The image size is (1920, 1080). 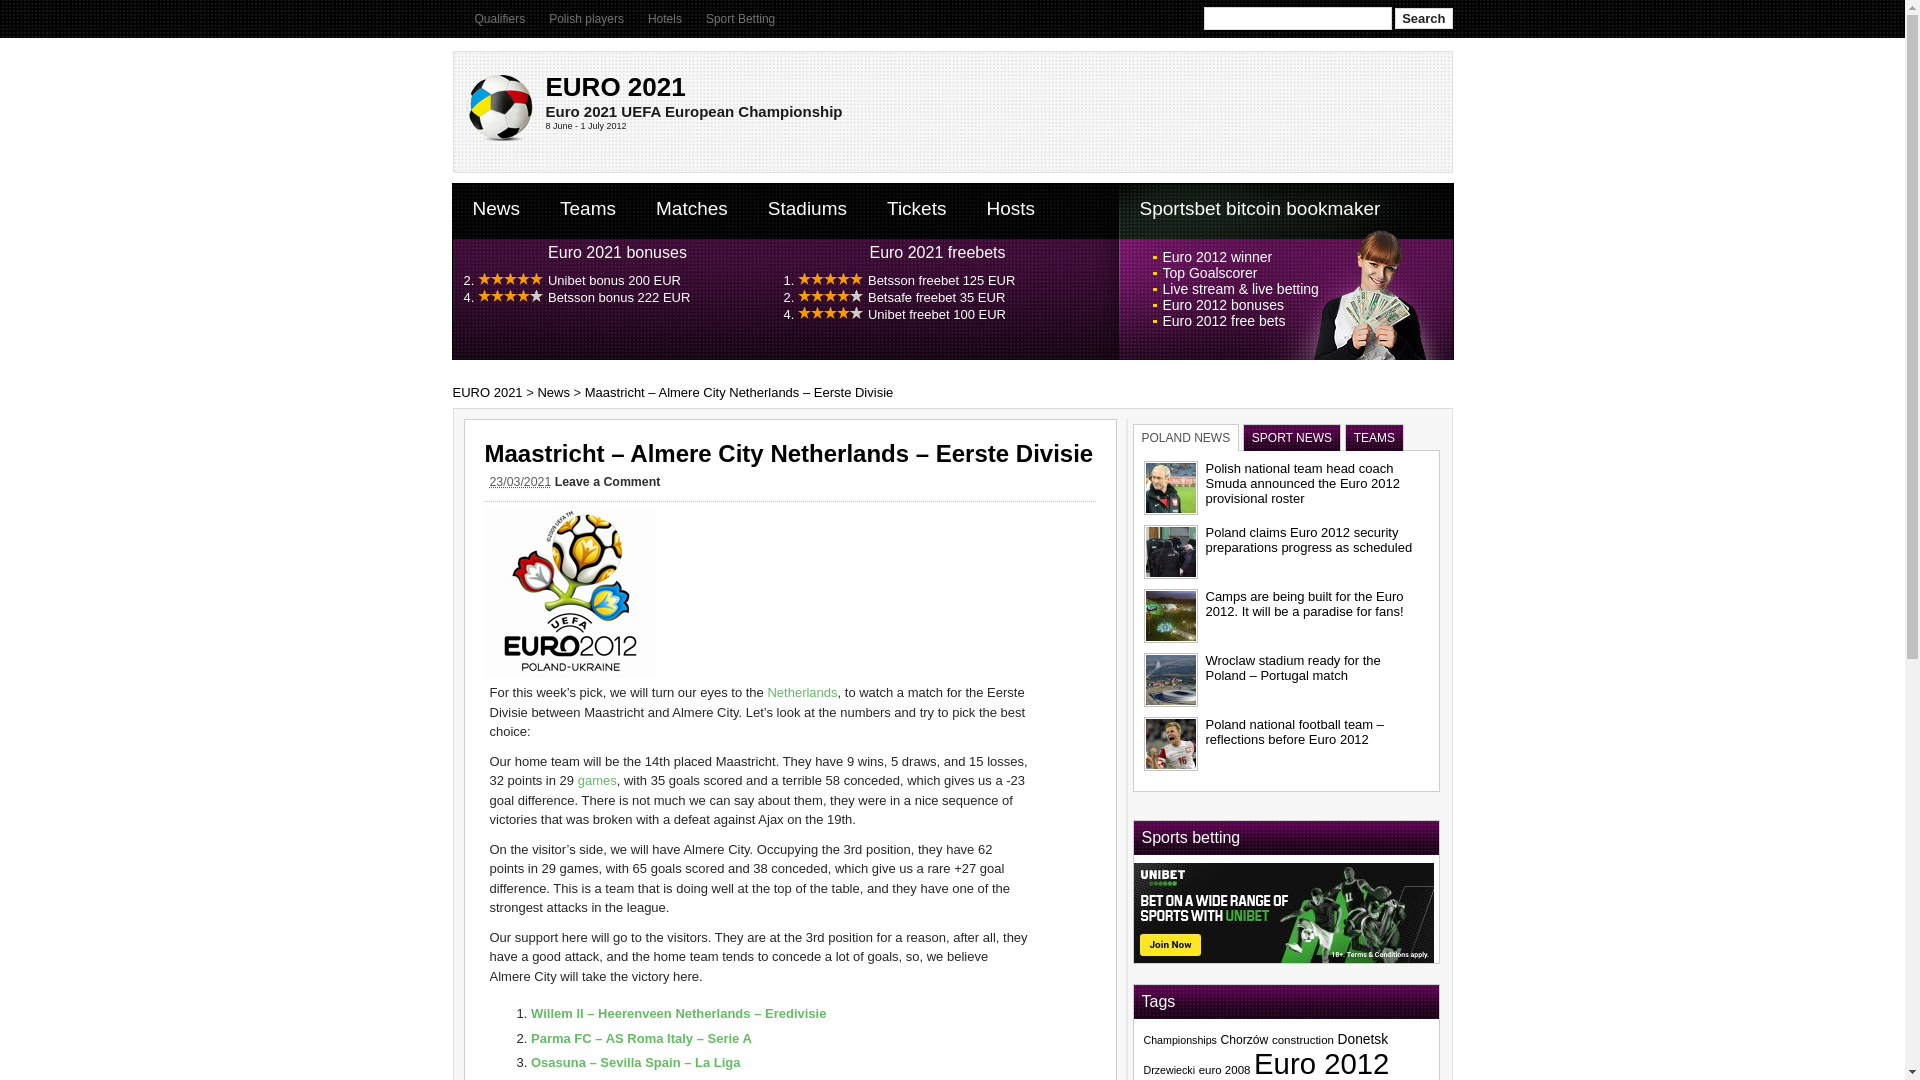 What do you see at coordinates (808, 208) in the screenshot?
I see `Stadiums` at bounding box center [808, 208].